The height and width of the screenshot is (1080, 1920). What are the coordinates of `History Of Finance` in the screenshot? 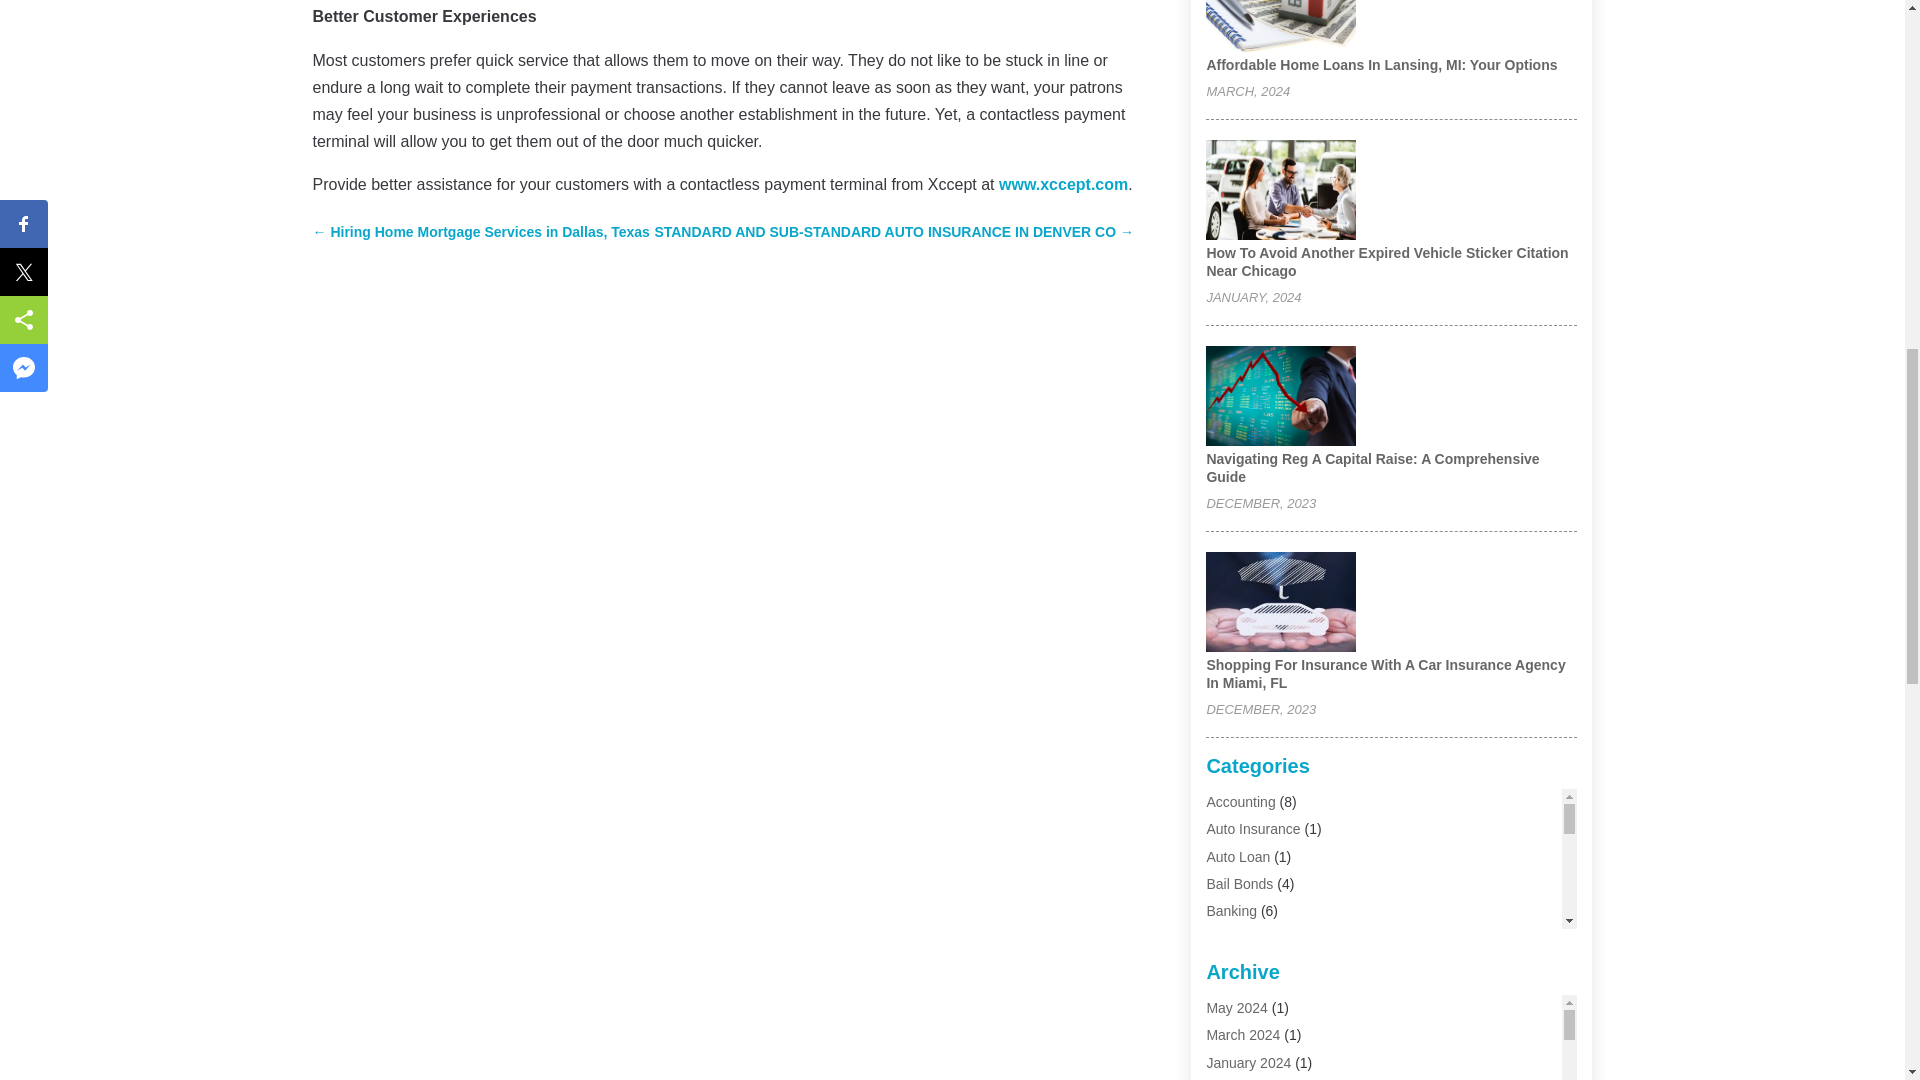 It's located at (1264, 1072).